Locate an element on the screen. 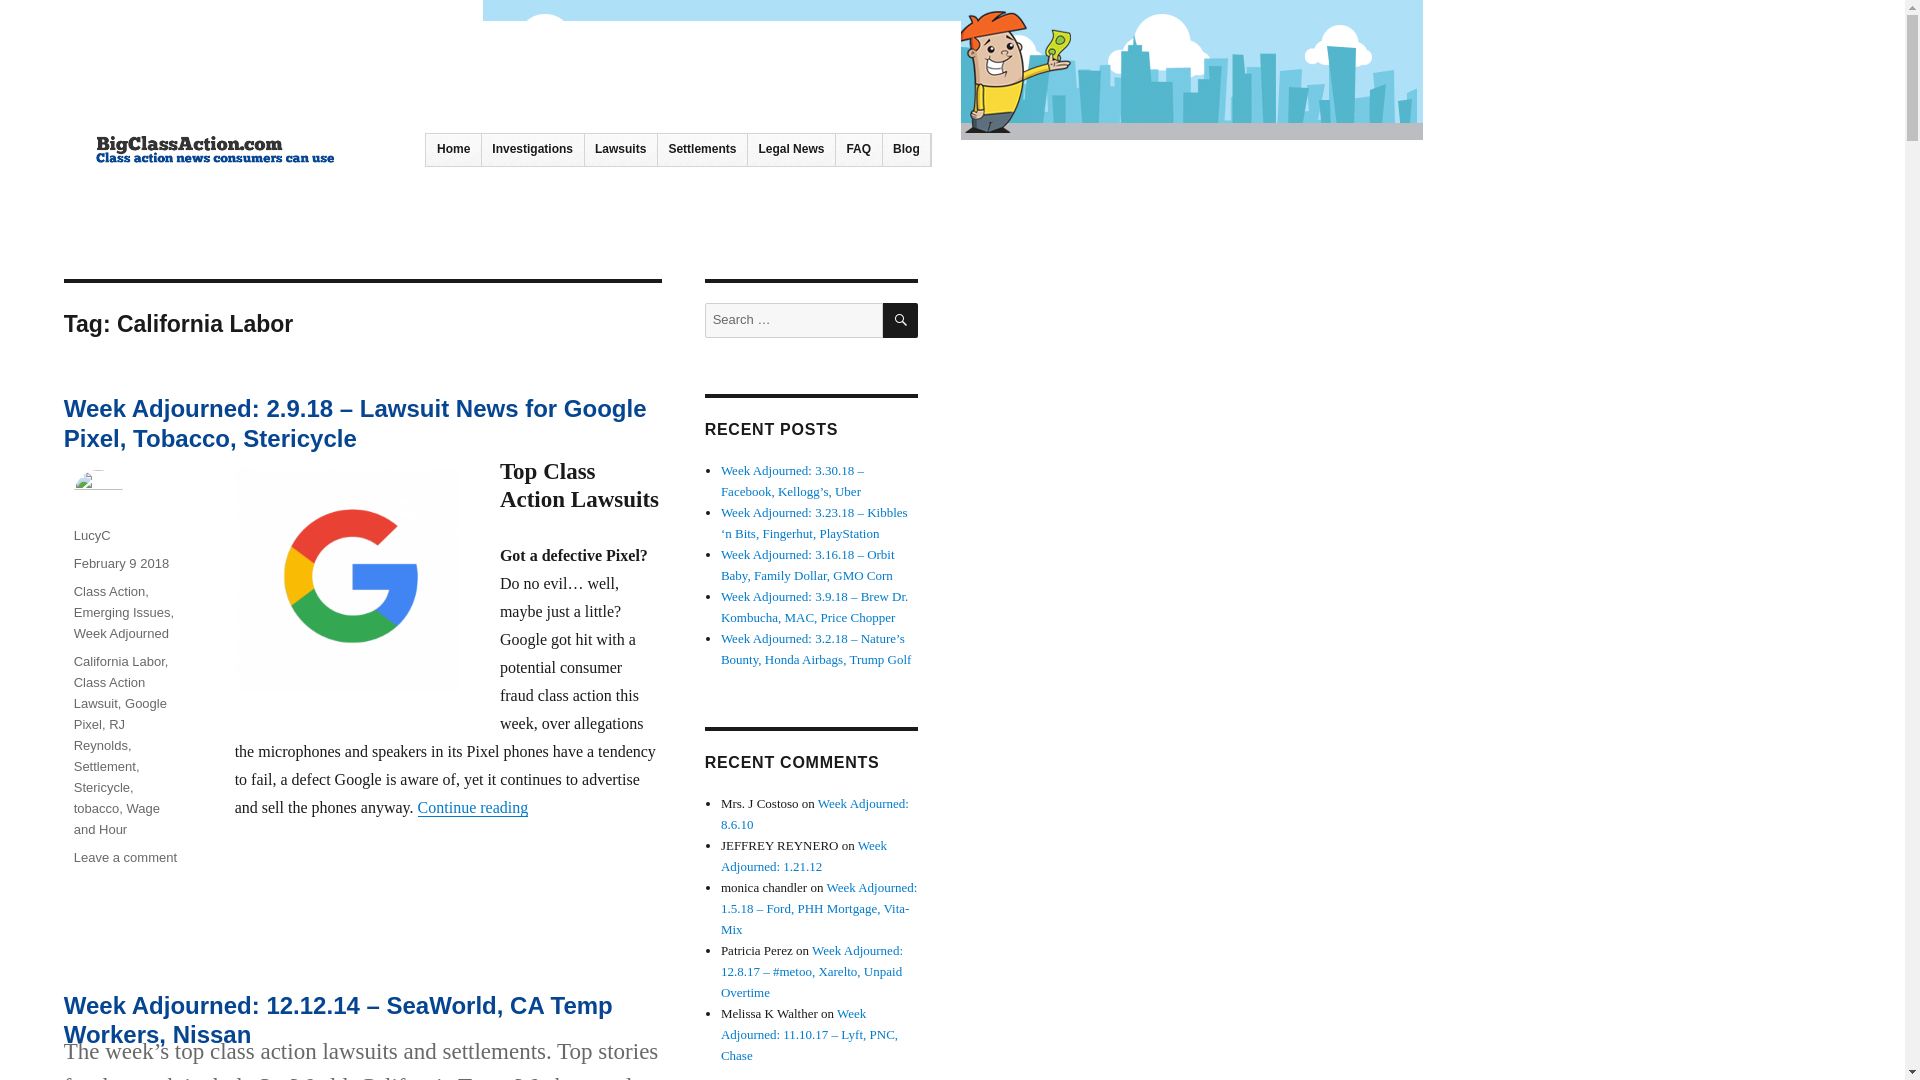 The height and width of the screenshot is (1080, 1920). FAQ is located at coordinates (858, 150).